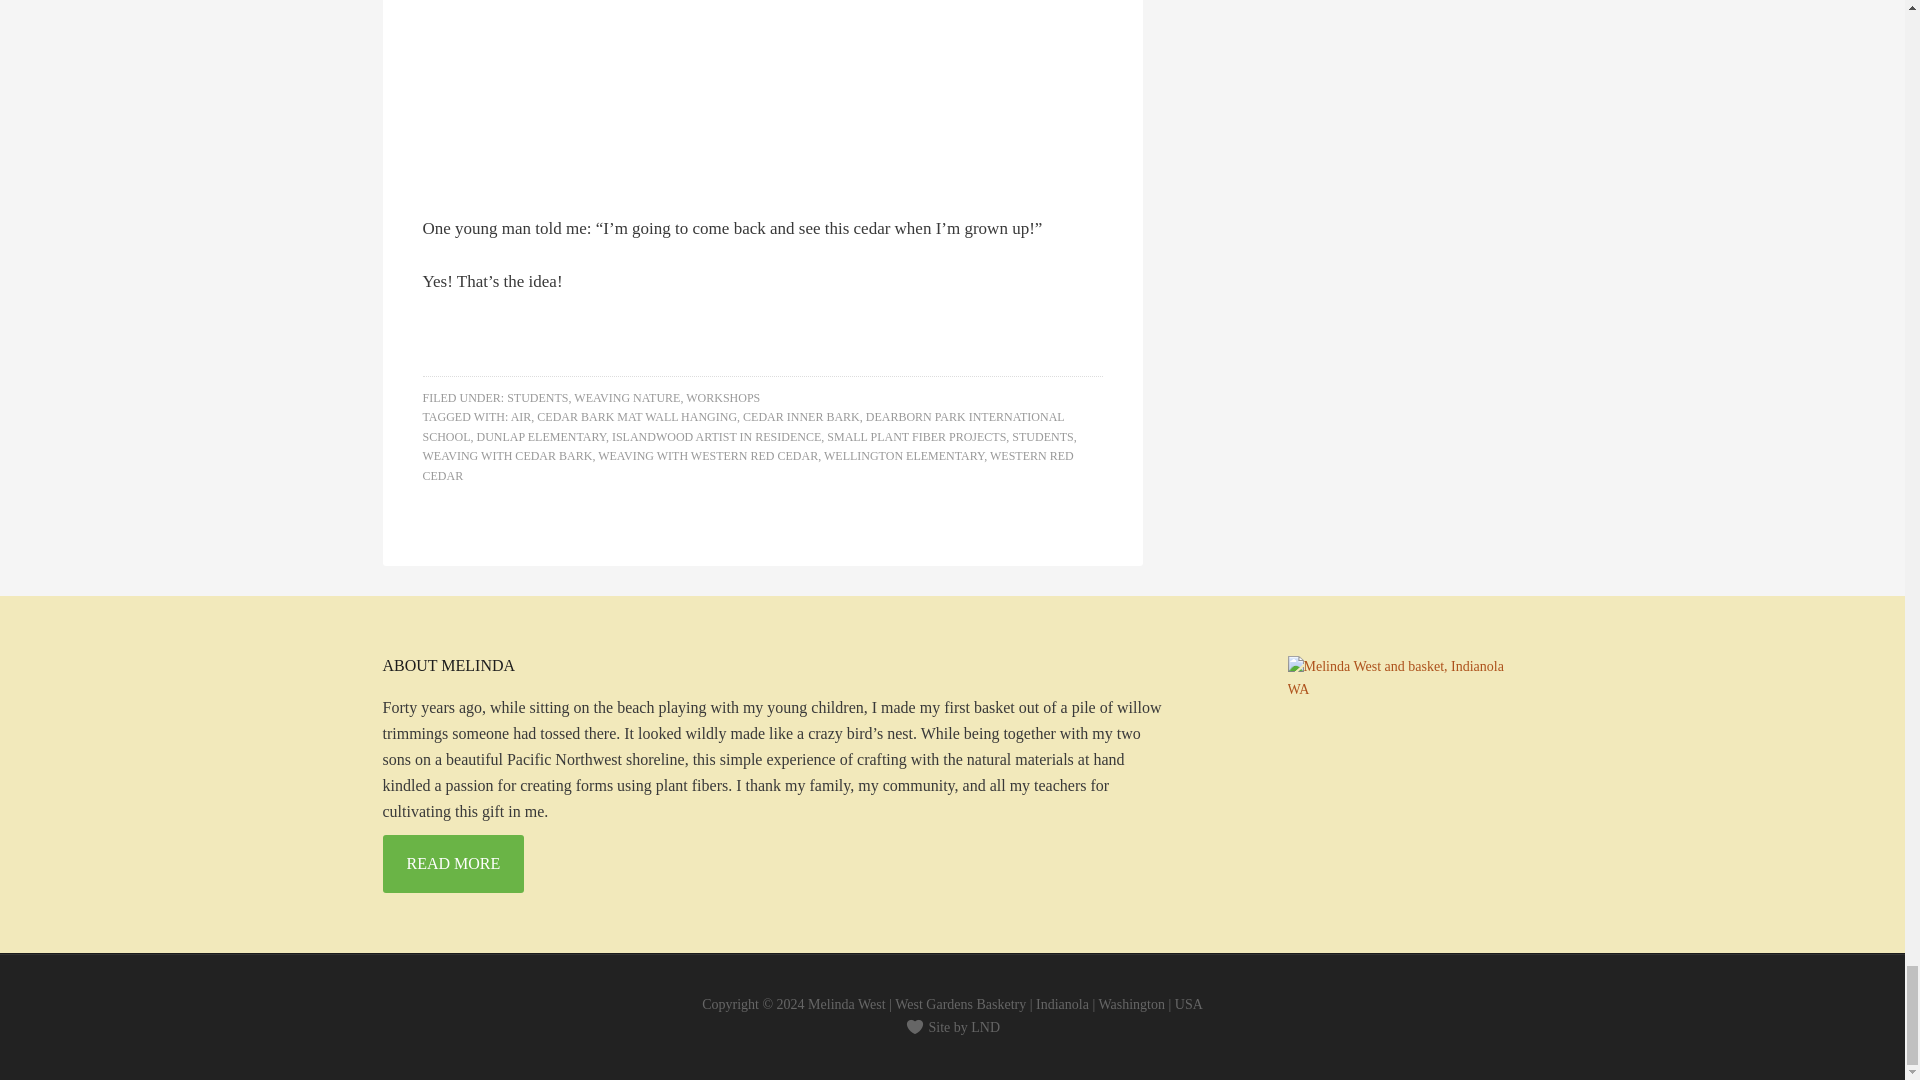 The image size is (1920, 1080). Describe the element at coordinates (537, 398) in the screenshot. I see `STUDENTS` at that location.